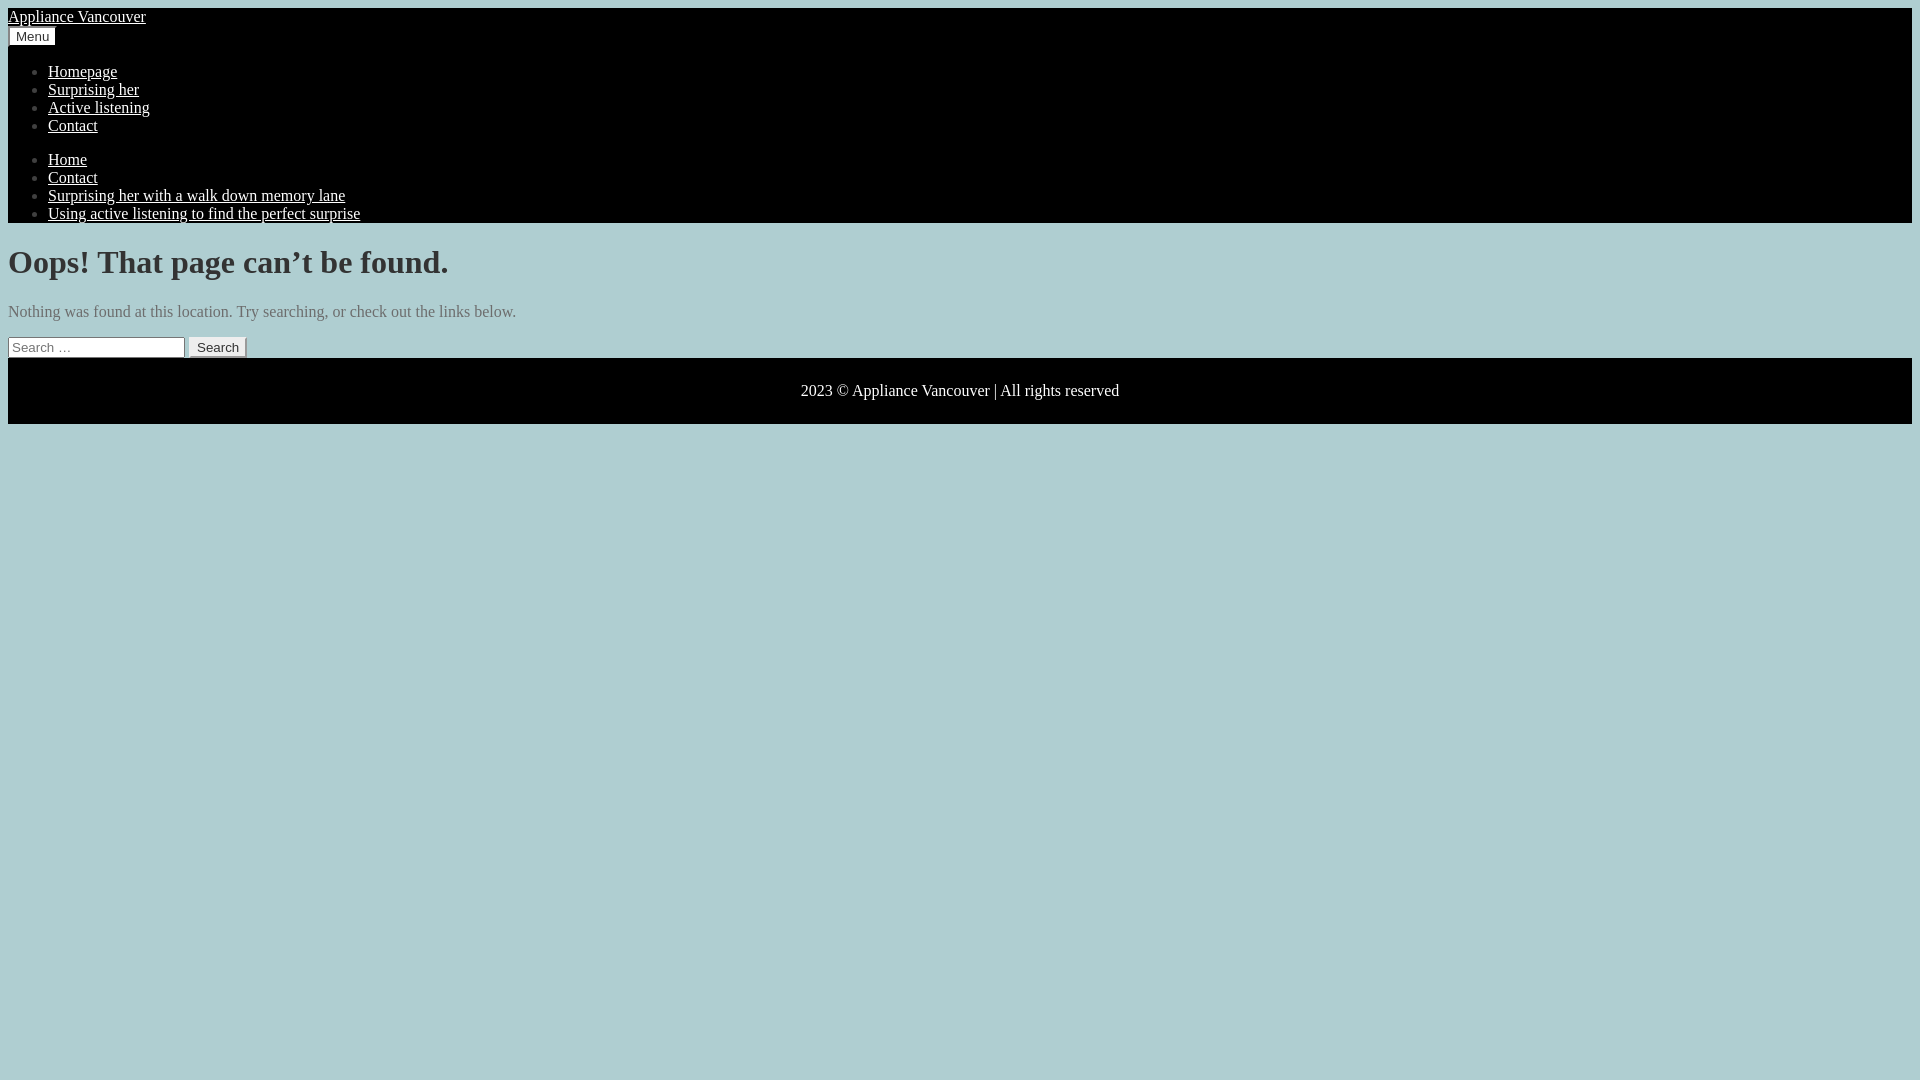 The width and height of the screenshot is (1920, 1080). Describe the element at coordinates (82, 72) in the screenshot. I see `Homepage` at that location.